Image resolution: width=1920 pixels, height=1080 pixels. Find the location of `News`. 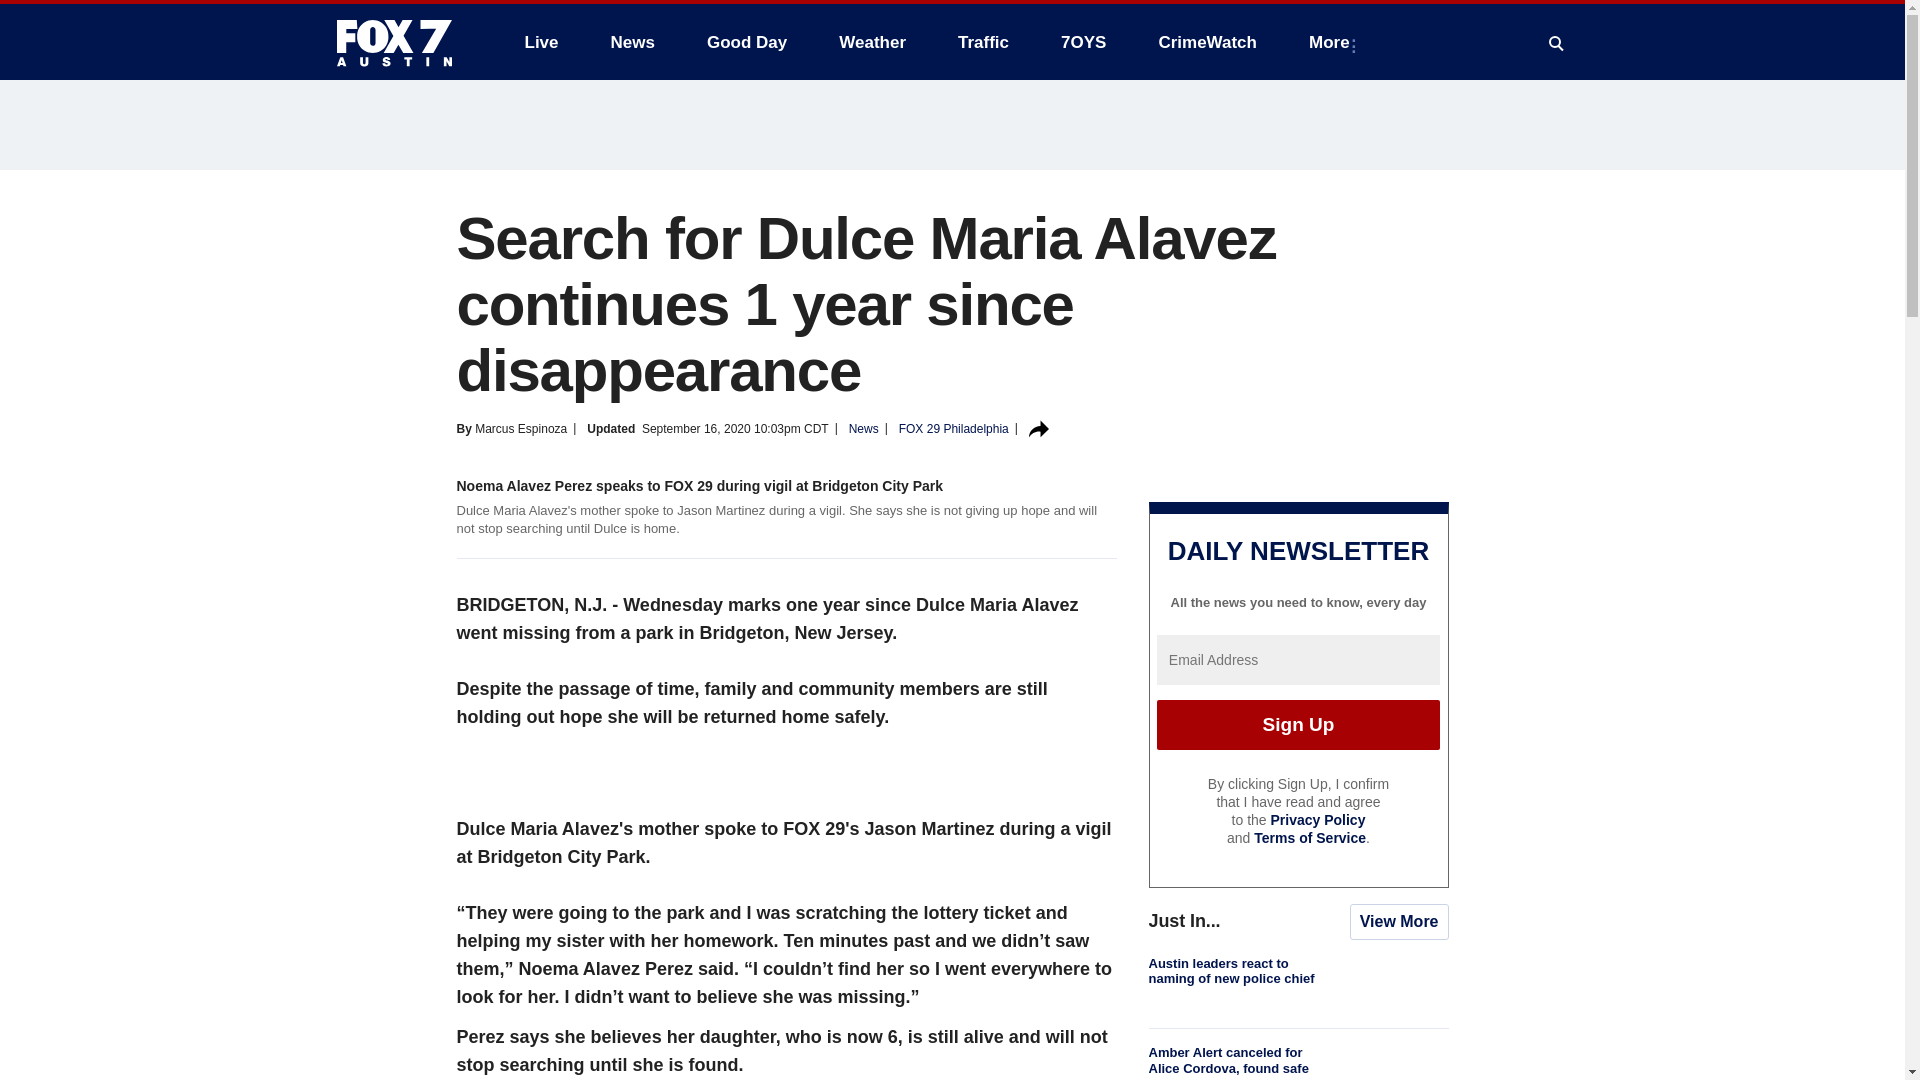

News is located at coordinates (632, 42).